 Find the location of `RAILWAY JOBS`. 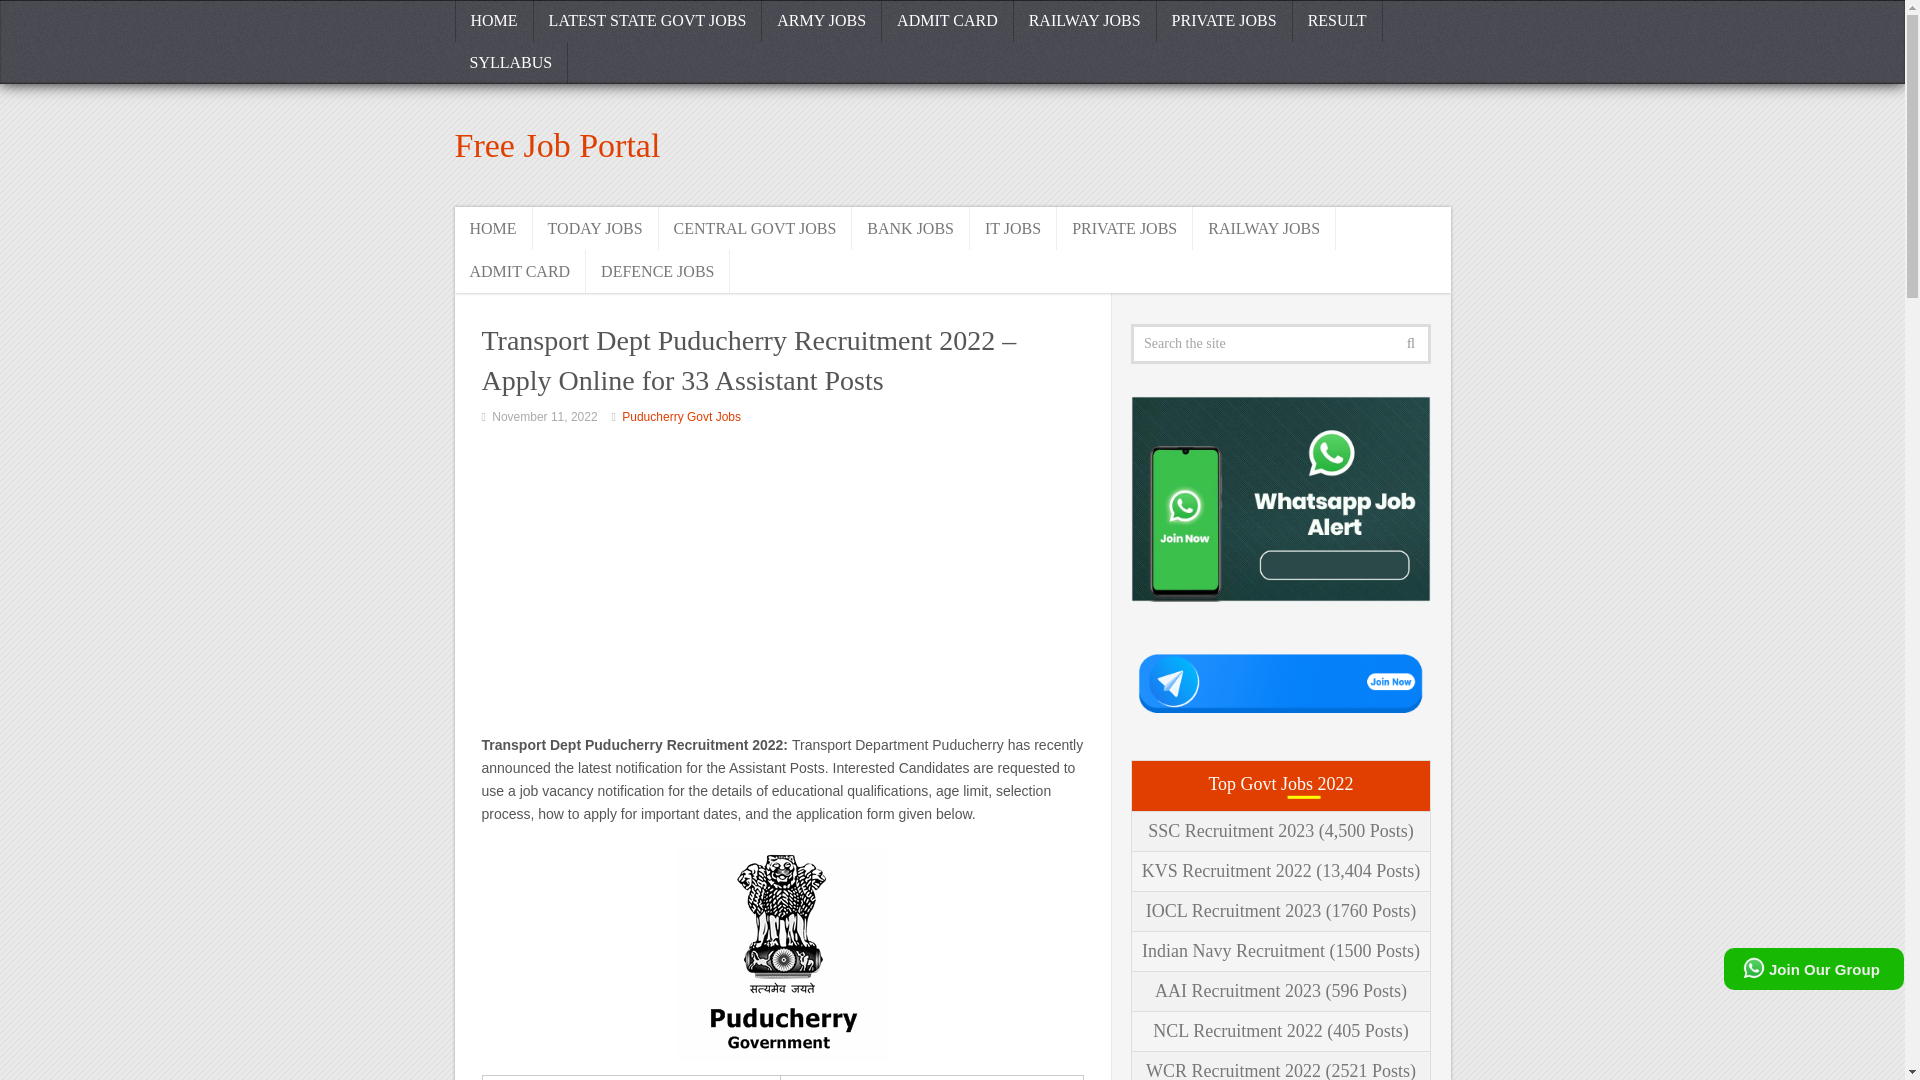

RAILWAY JOBS is located at coordinates (1085, 21).